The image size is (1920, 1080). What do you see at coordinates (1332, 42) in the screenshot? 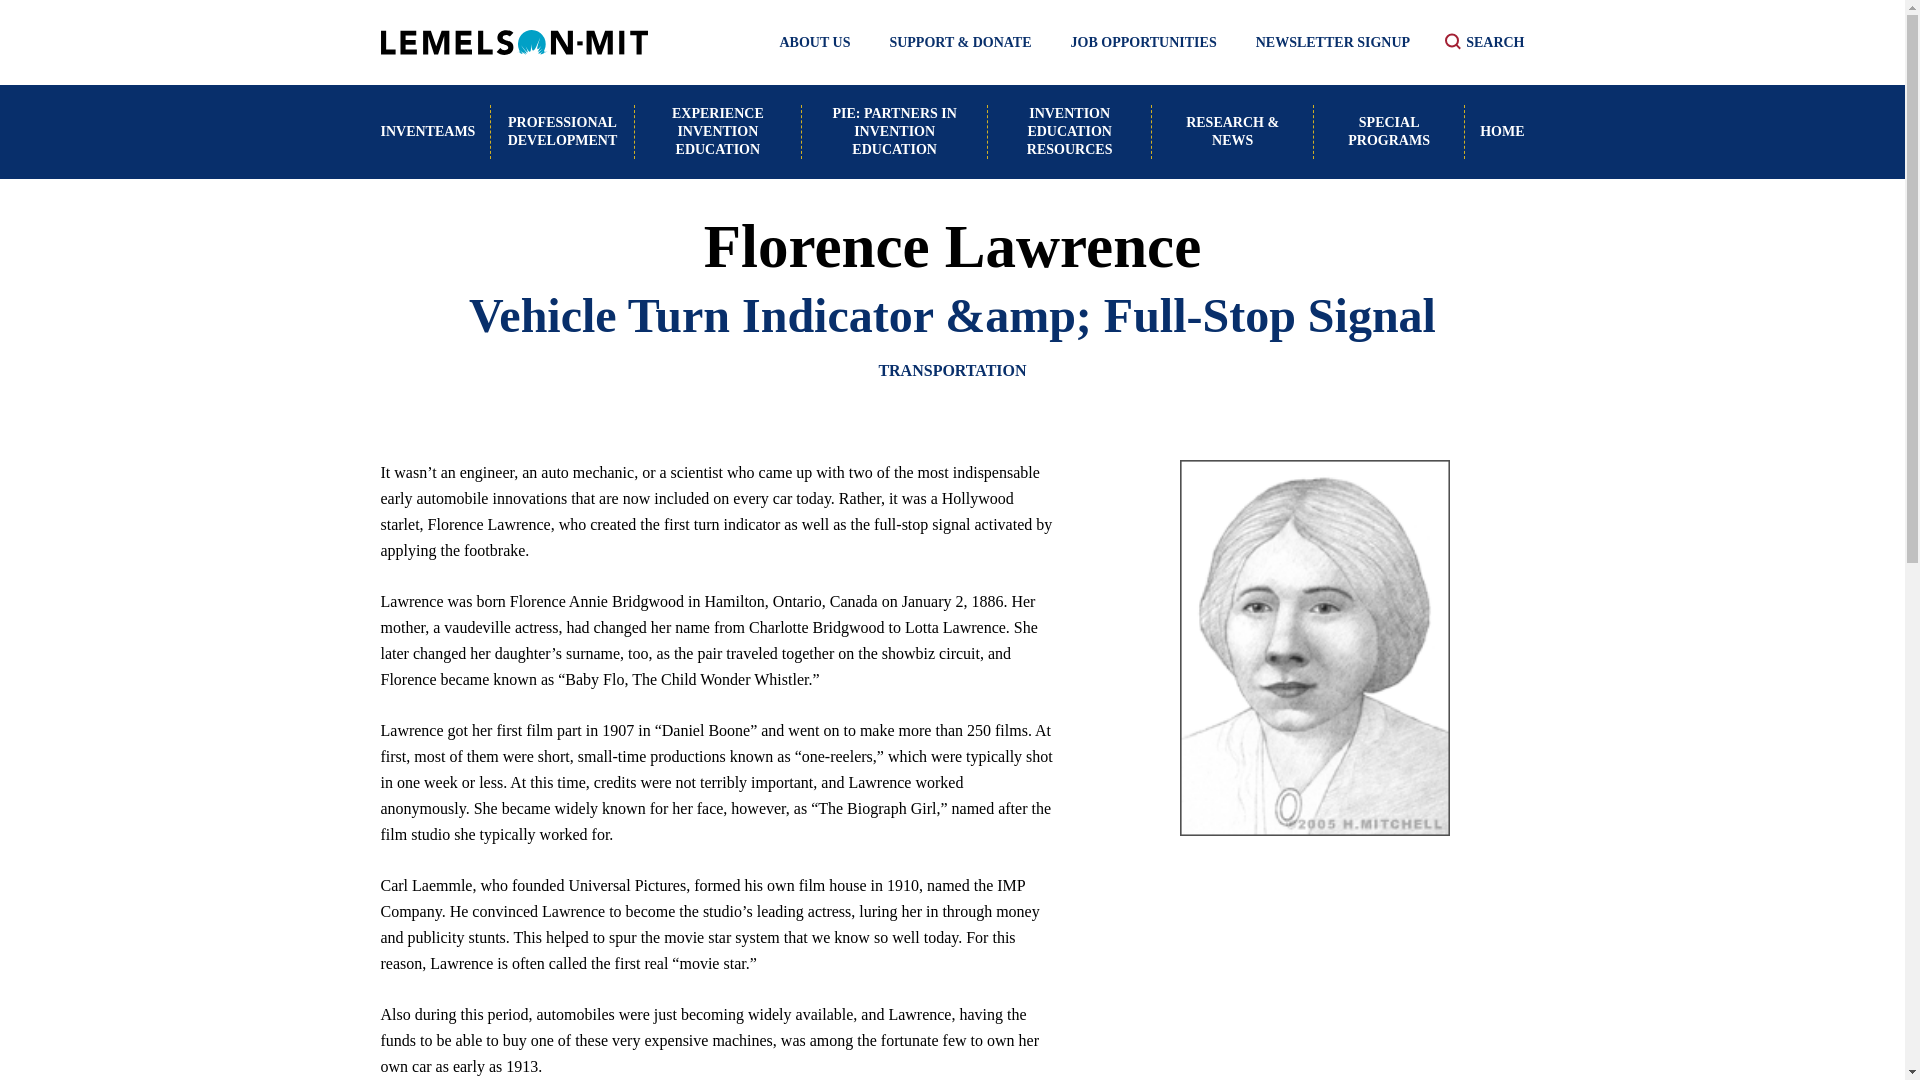
I see `NEWSLETTER SIGNUP` at bounding box center [1332, 42].